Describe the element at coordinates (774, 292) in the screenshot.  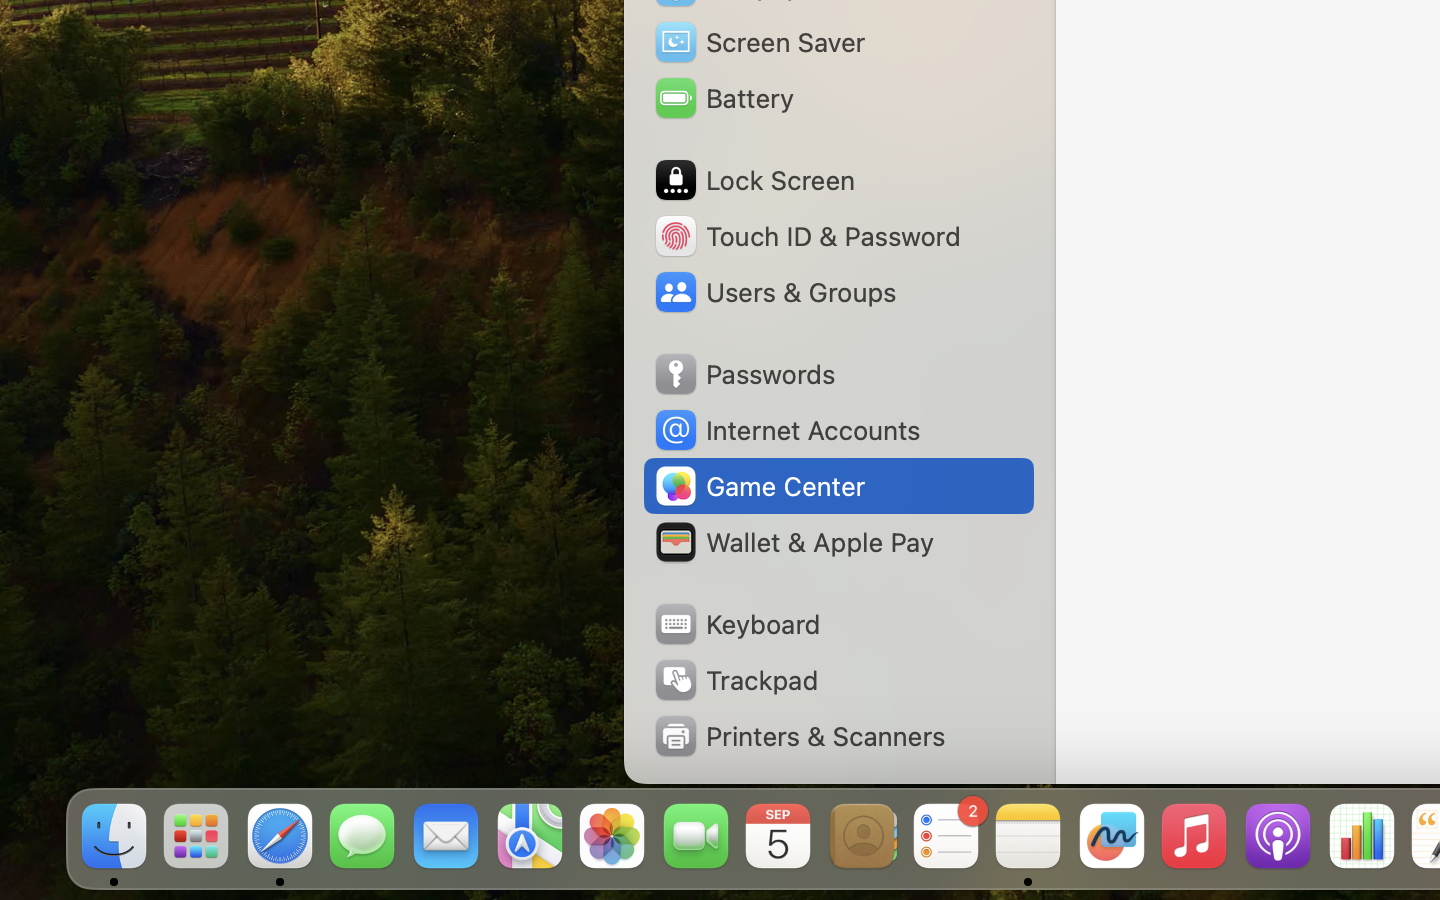
I see `Users & Groups` at that location.